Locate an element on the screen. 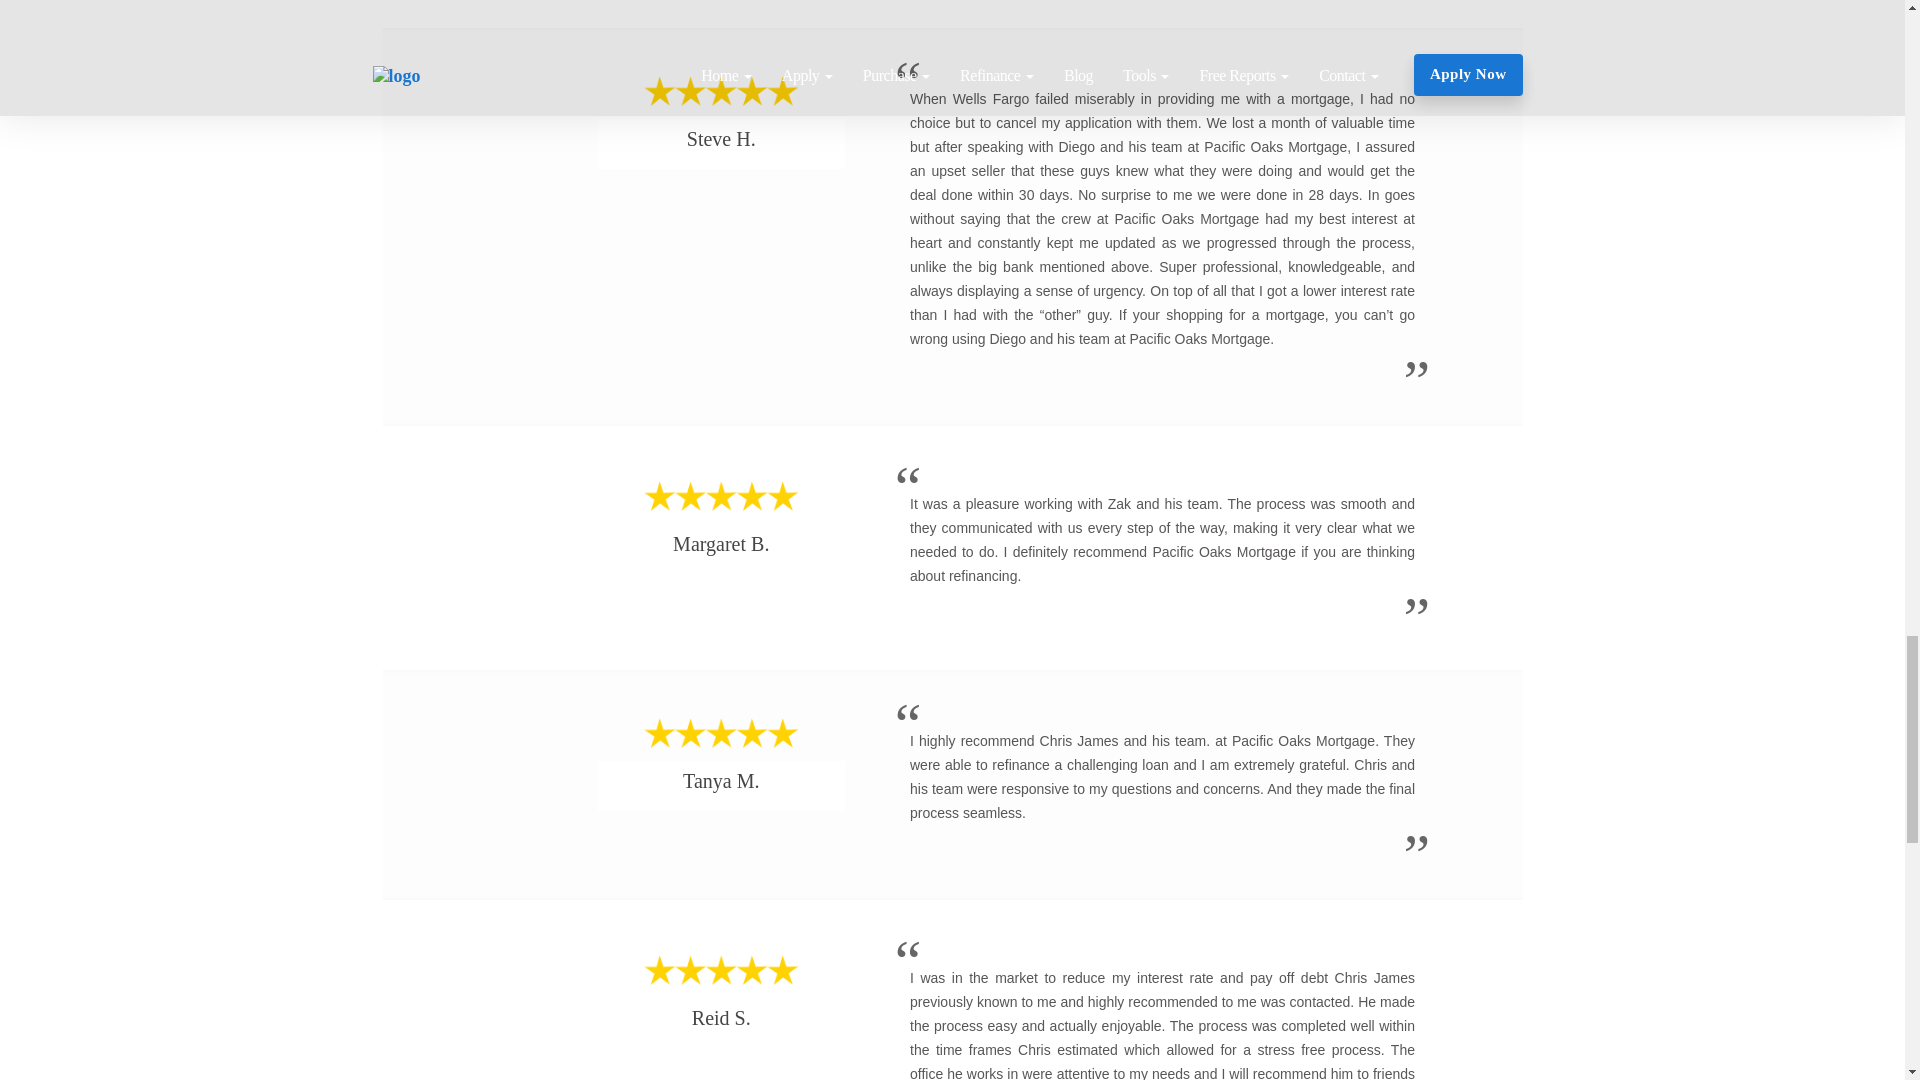 This screenshot has height=1080, width=1920. 5 stars is located at coordinates (720, 496).